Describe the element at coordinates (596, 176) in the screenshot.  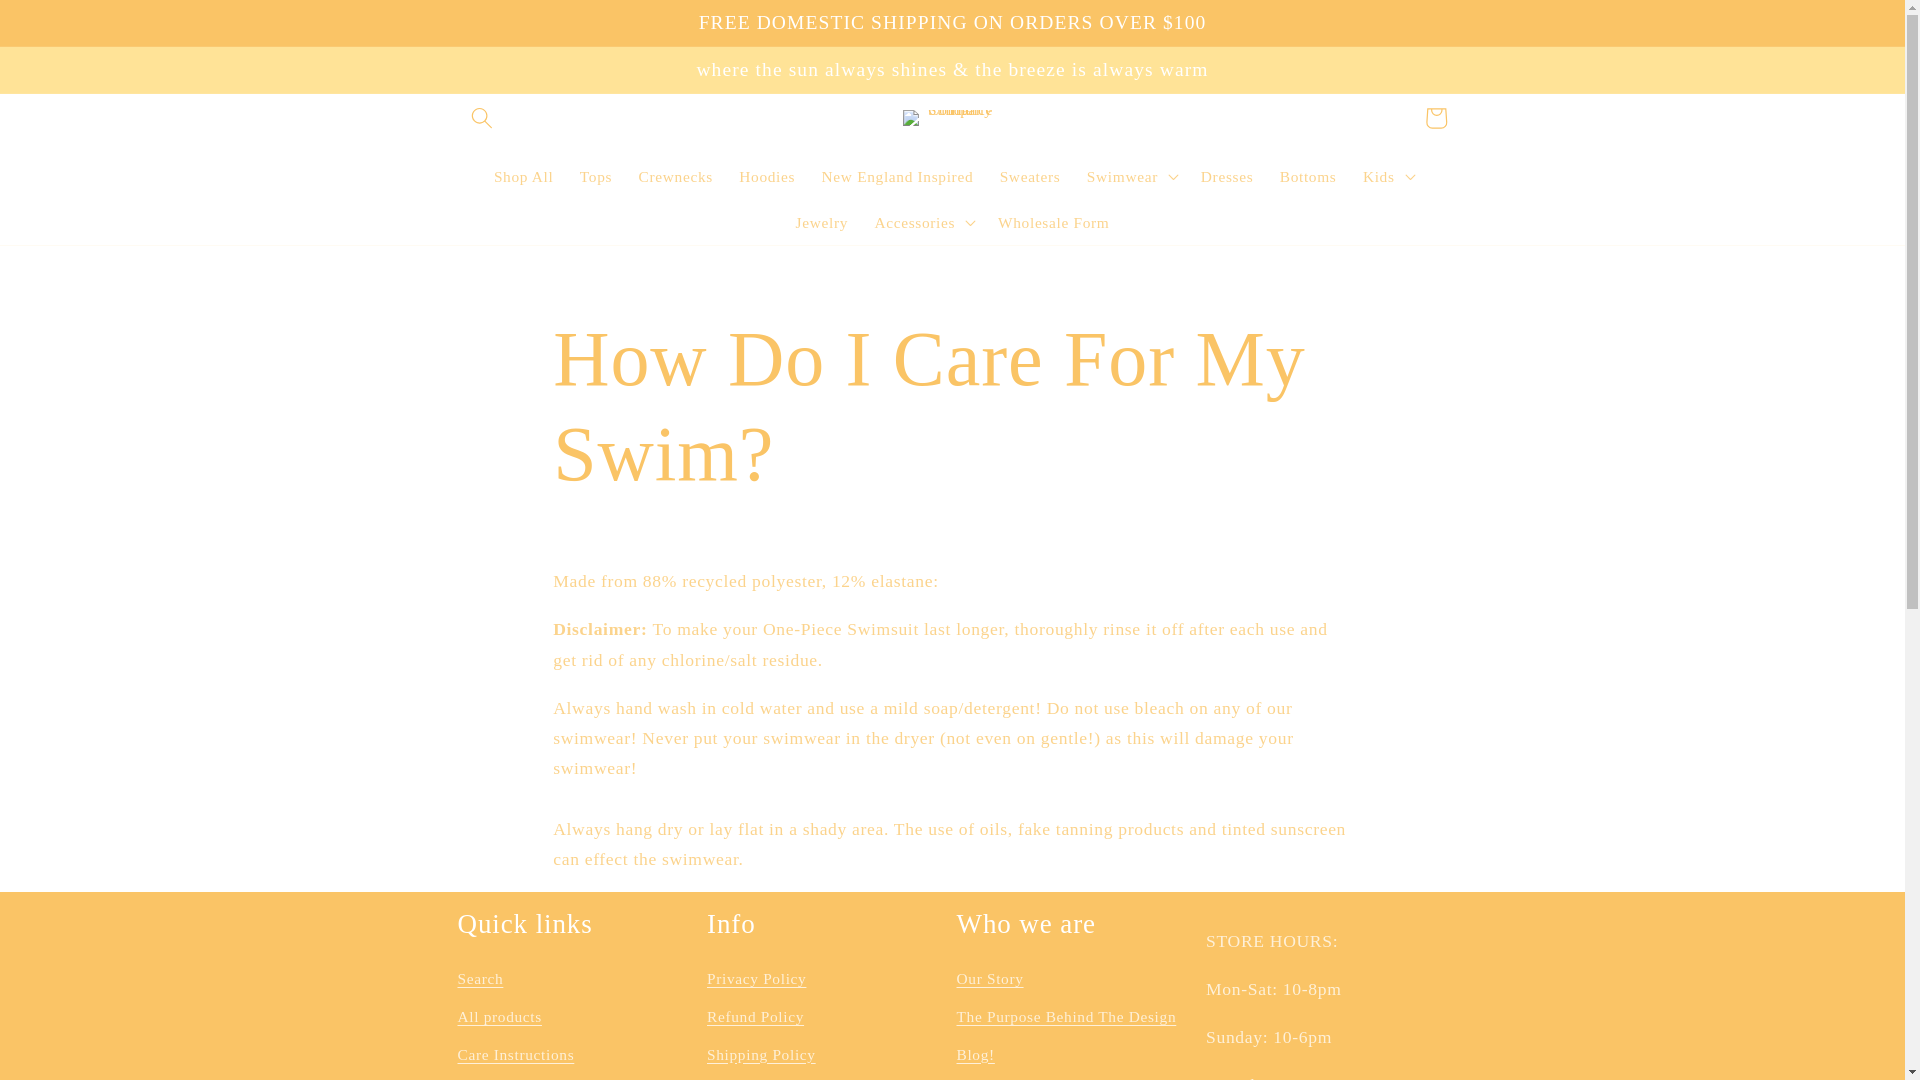
I see `Tops` at that location.